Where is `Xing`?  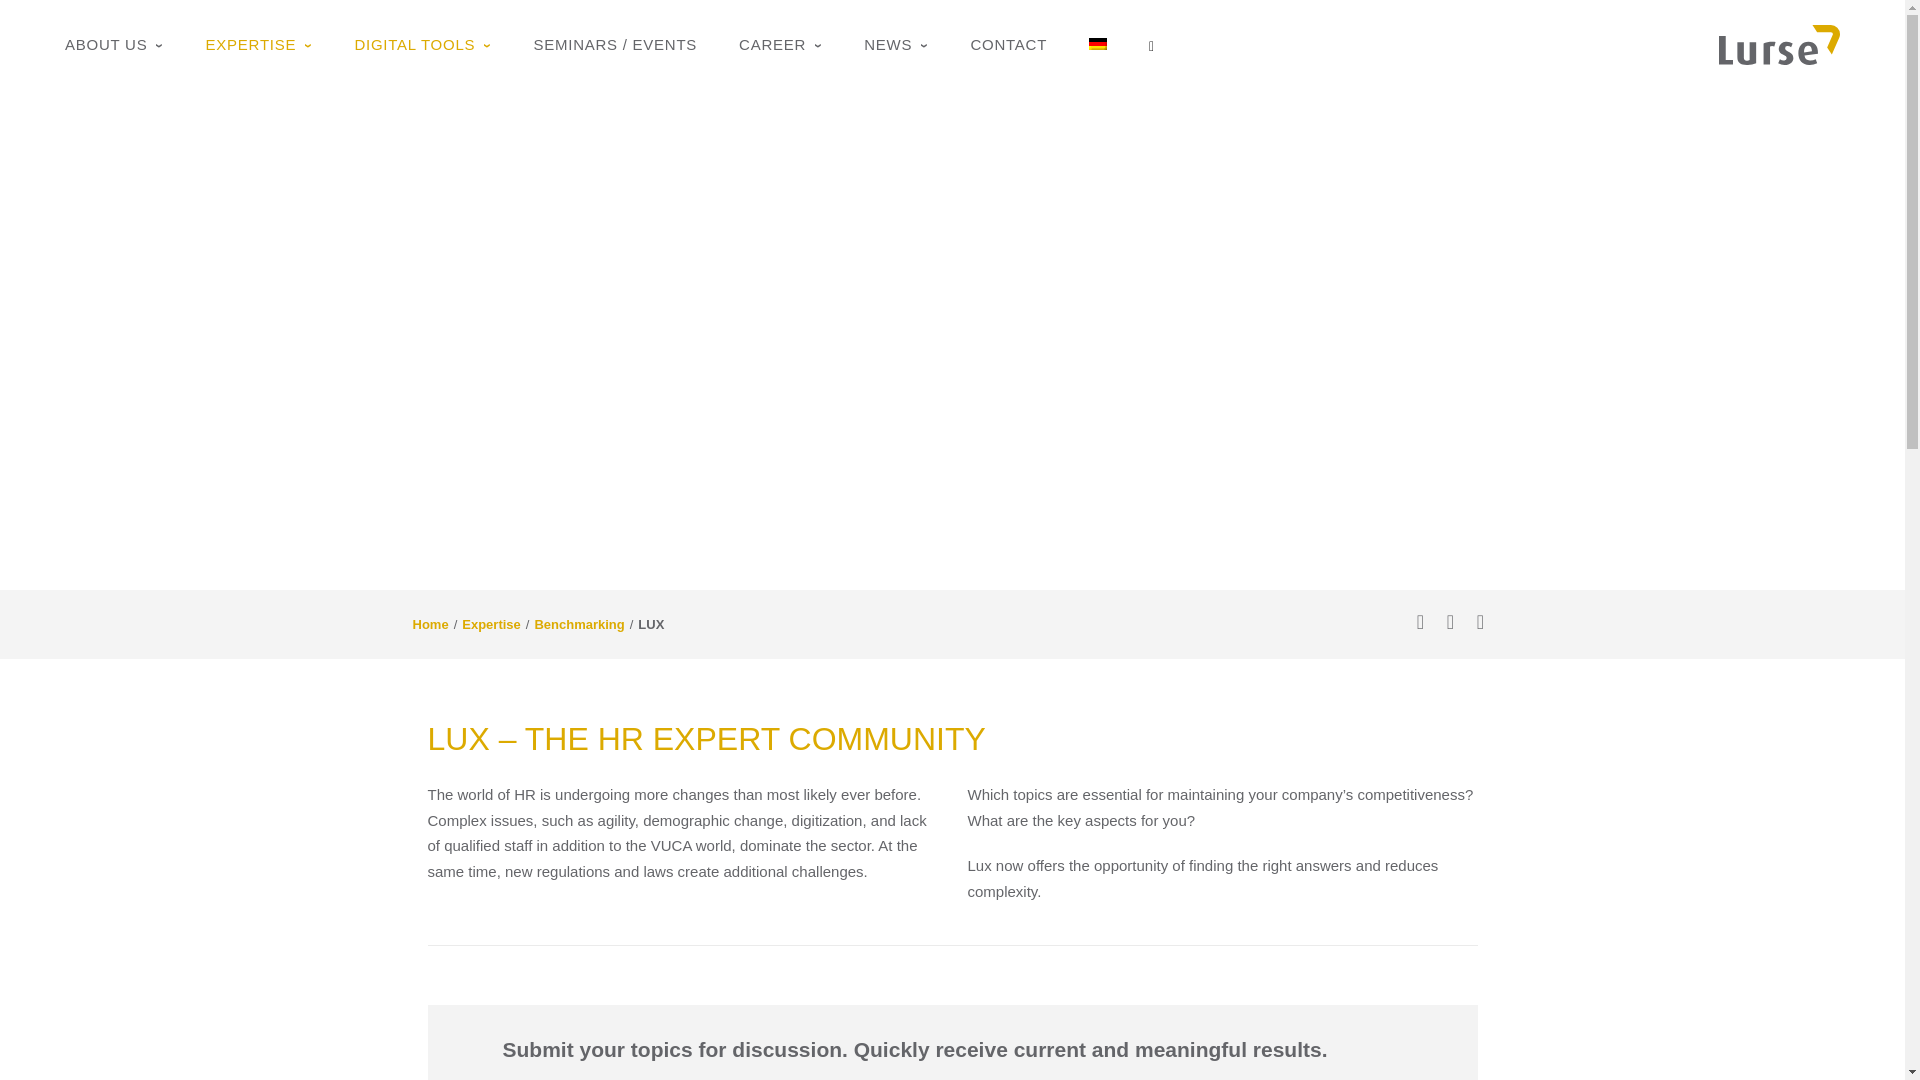
Xing is located at coordinates (1480, 623).